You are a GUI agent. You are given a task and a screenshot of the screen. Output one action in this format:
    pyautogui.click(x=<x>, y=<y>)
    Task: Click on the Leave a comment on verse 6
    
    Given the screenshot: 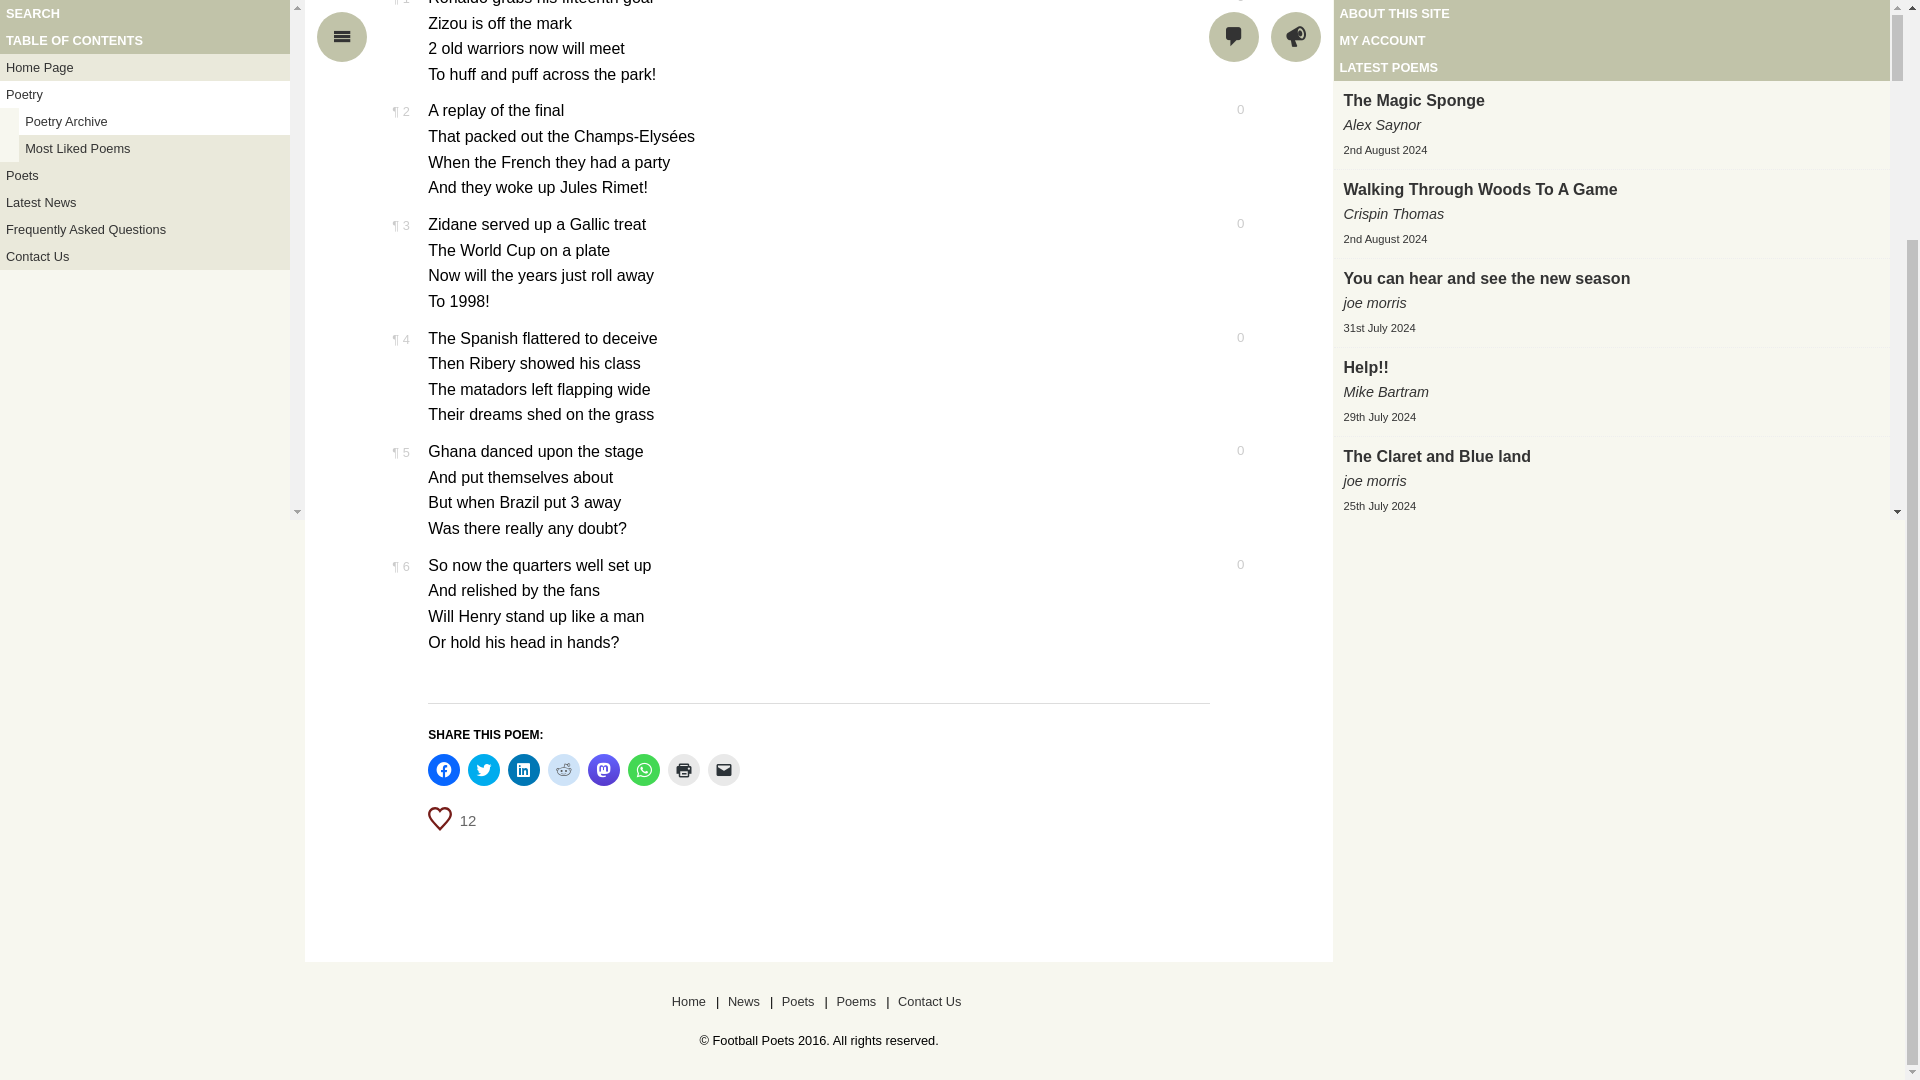 What is the action you would take?
    pyautogui.click(x=1226, y=565)
    